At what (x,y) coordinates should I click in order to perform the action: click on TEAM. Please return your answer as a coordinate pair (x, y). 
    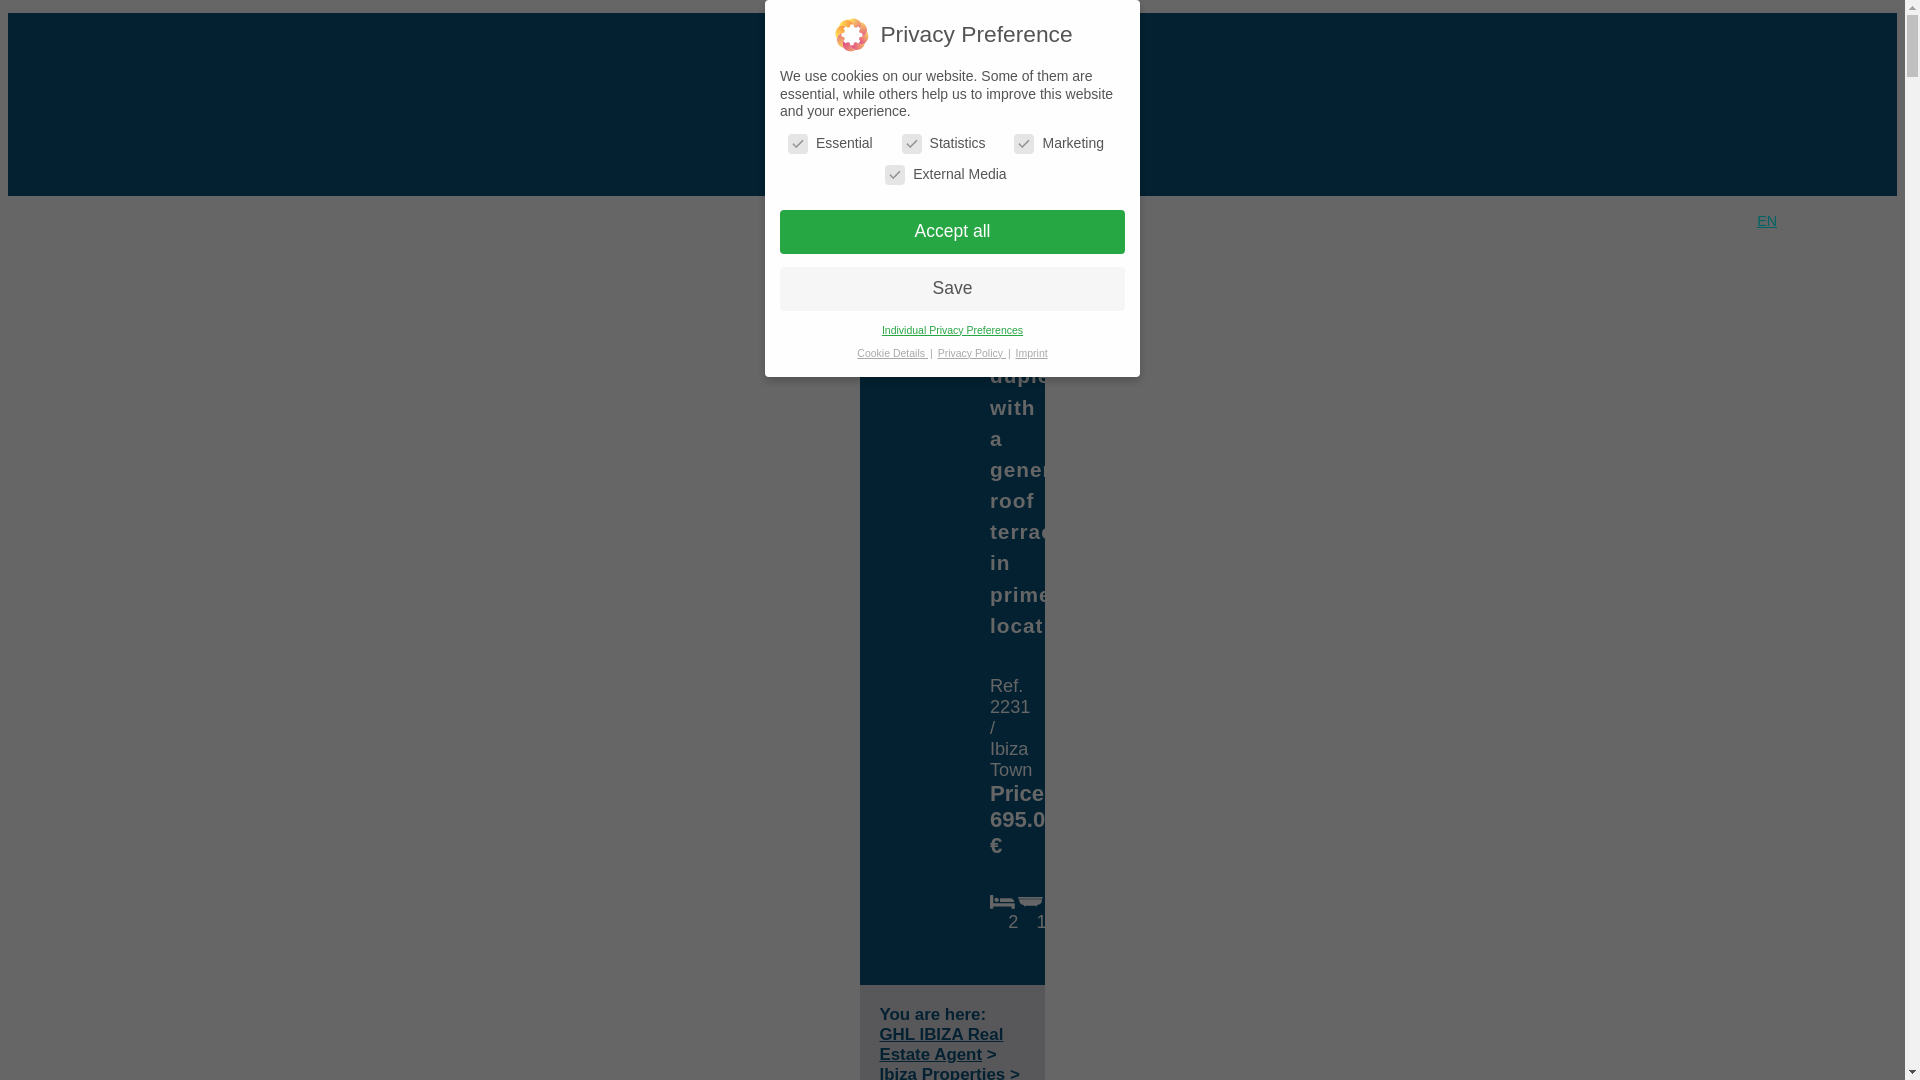
    Looking at the image, I should click on (1672, 280).